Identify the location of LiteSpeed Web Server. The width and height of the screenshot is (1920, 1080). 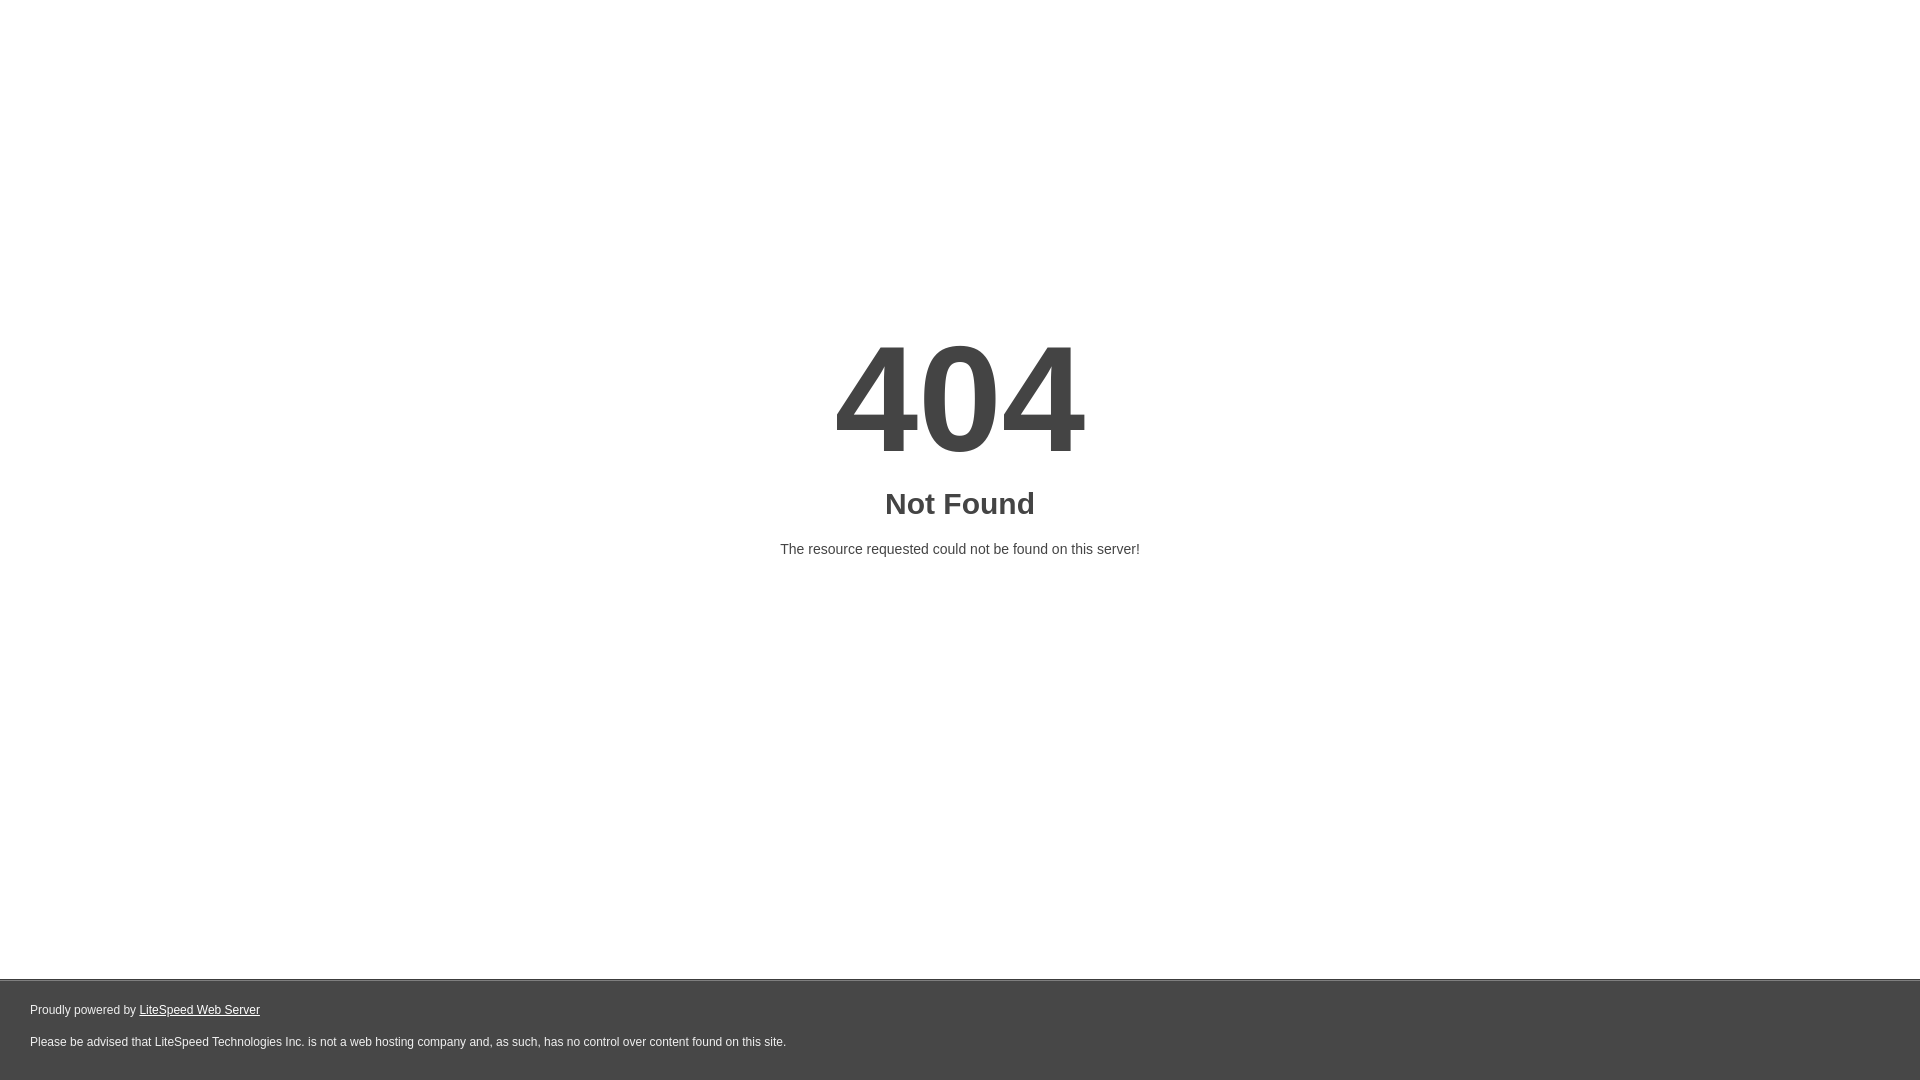
(200, 1010).